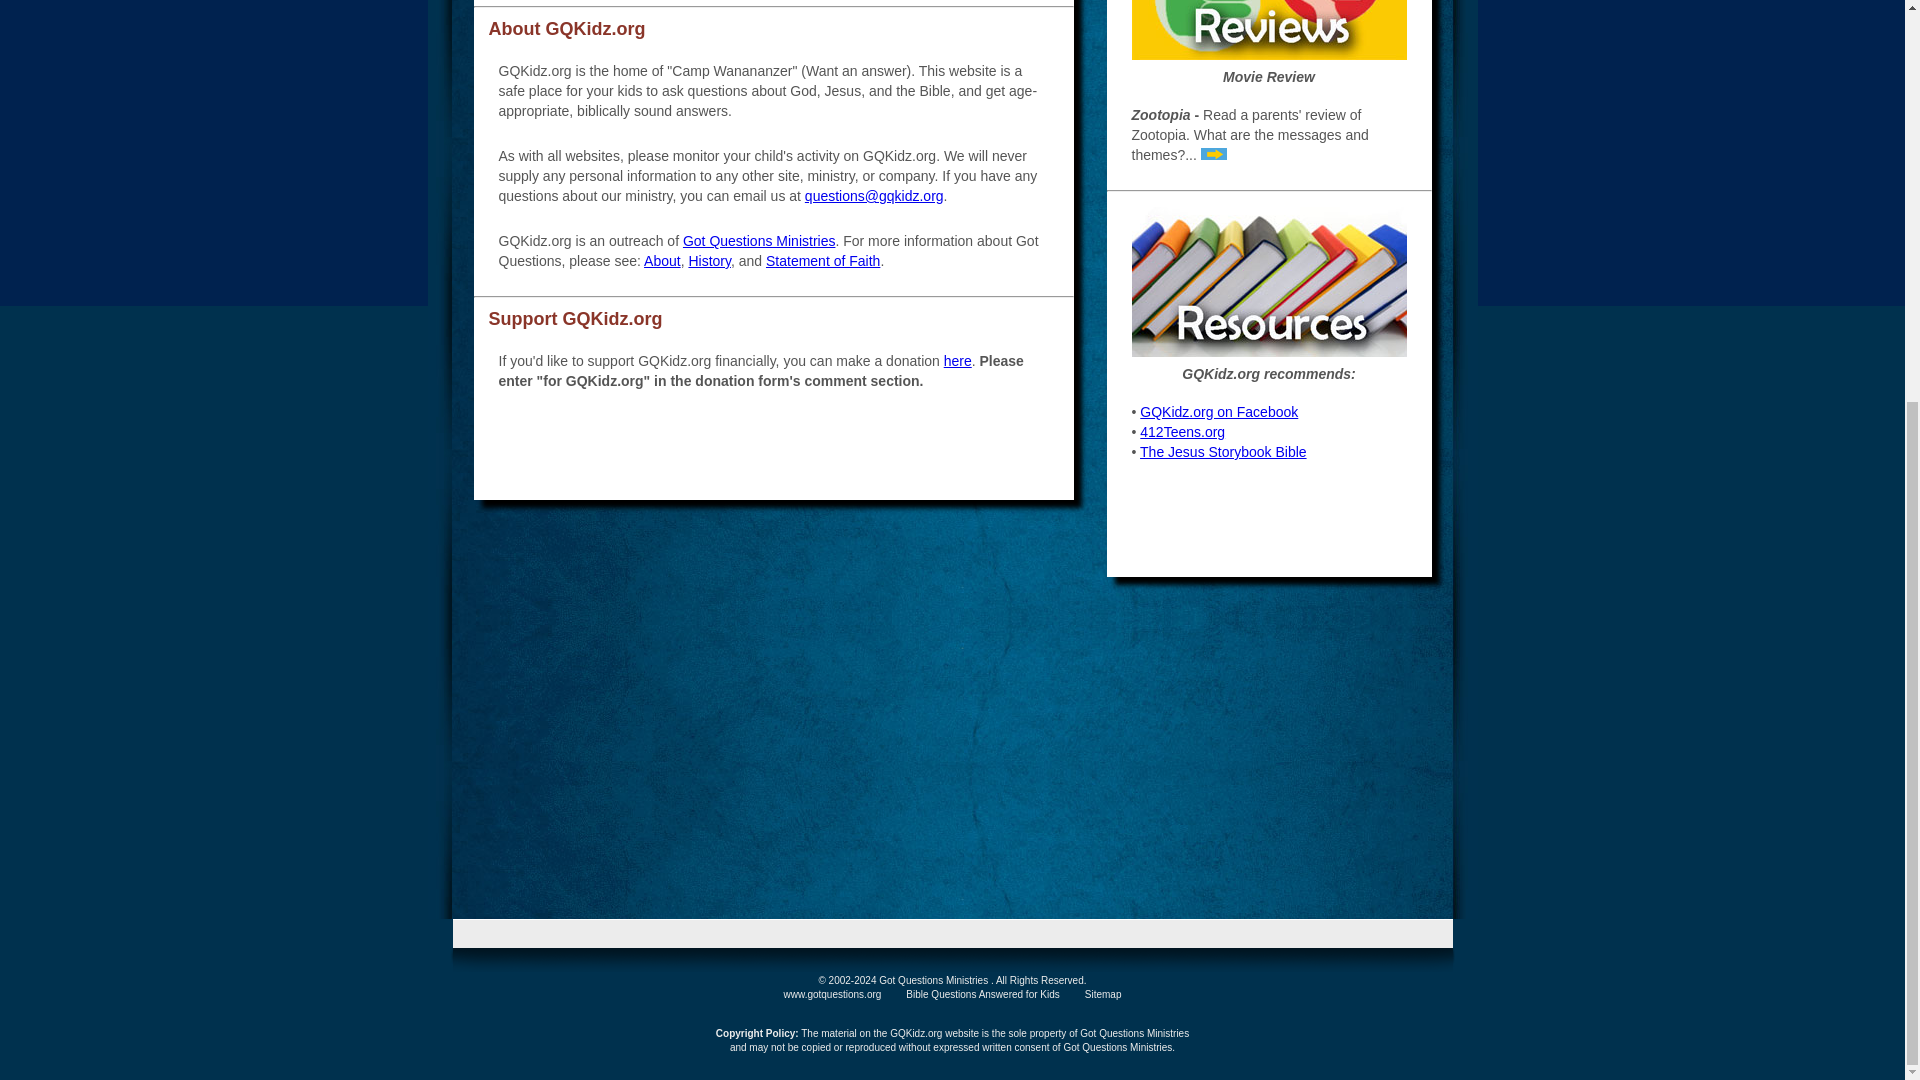 The height and width of the screenshot is (1080, 1920). I want to click on Sitemap, so click(1102, 994).